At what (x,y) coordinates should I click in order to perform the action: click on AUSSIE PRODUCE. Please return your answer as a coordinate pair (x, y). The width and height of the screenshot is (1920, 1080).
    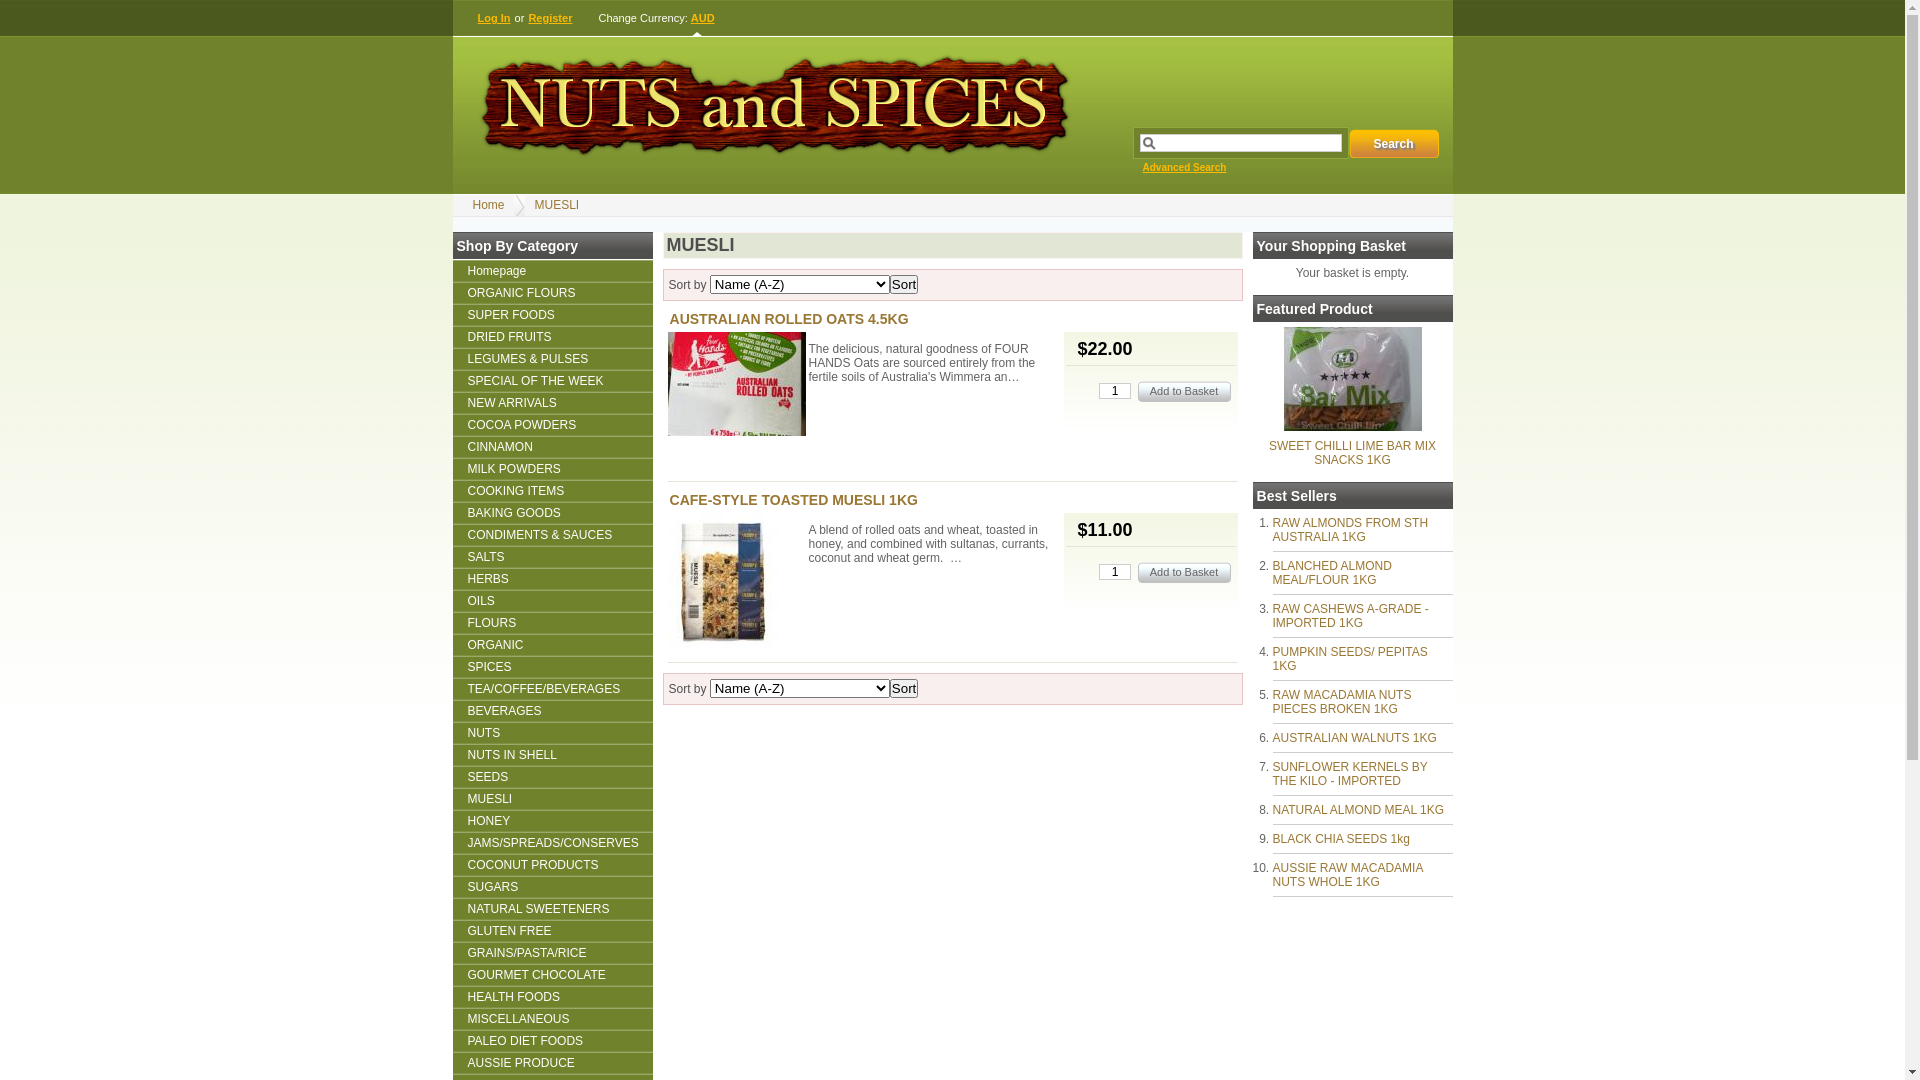
    Looking at the image, I should click on (552, 1063).